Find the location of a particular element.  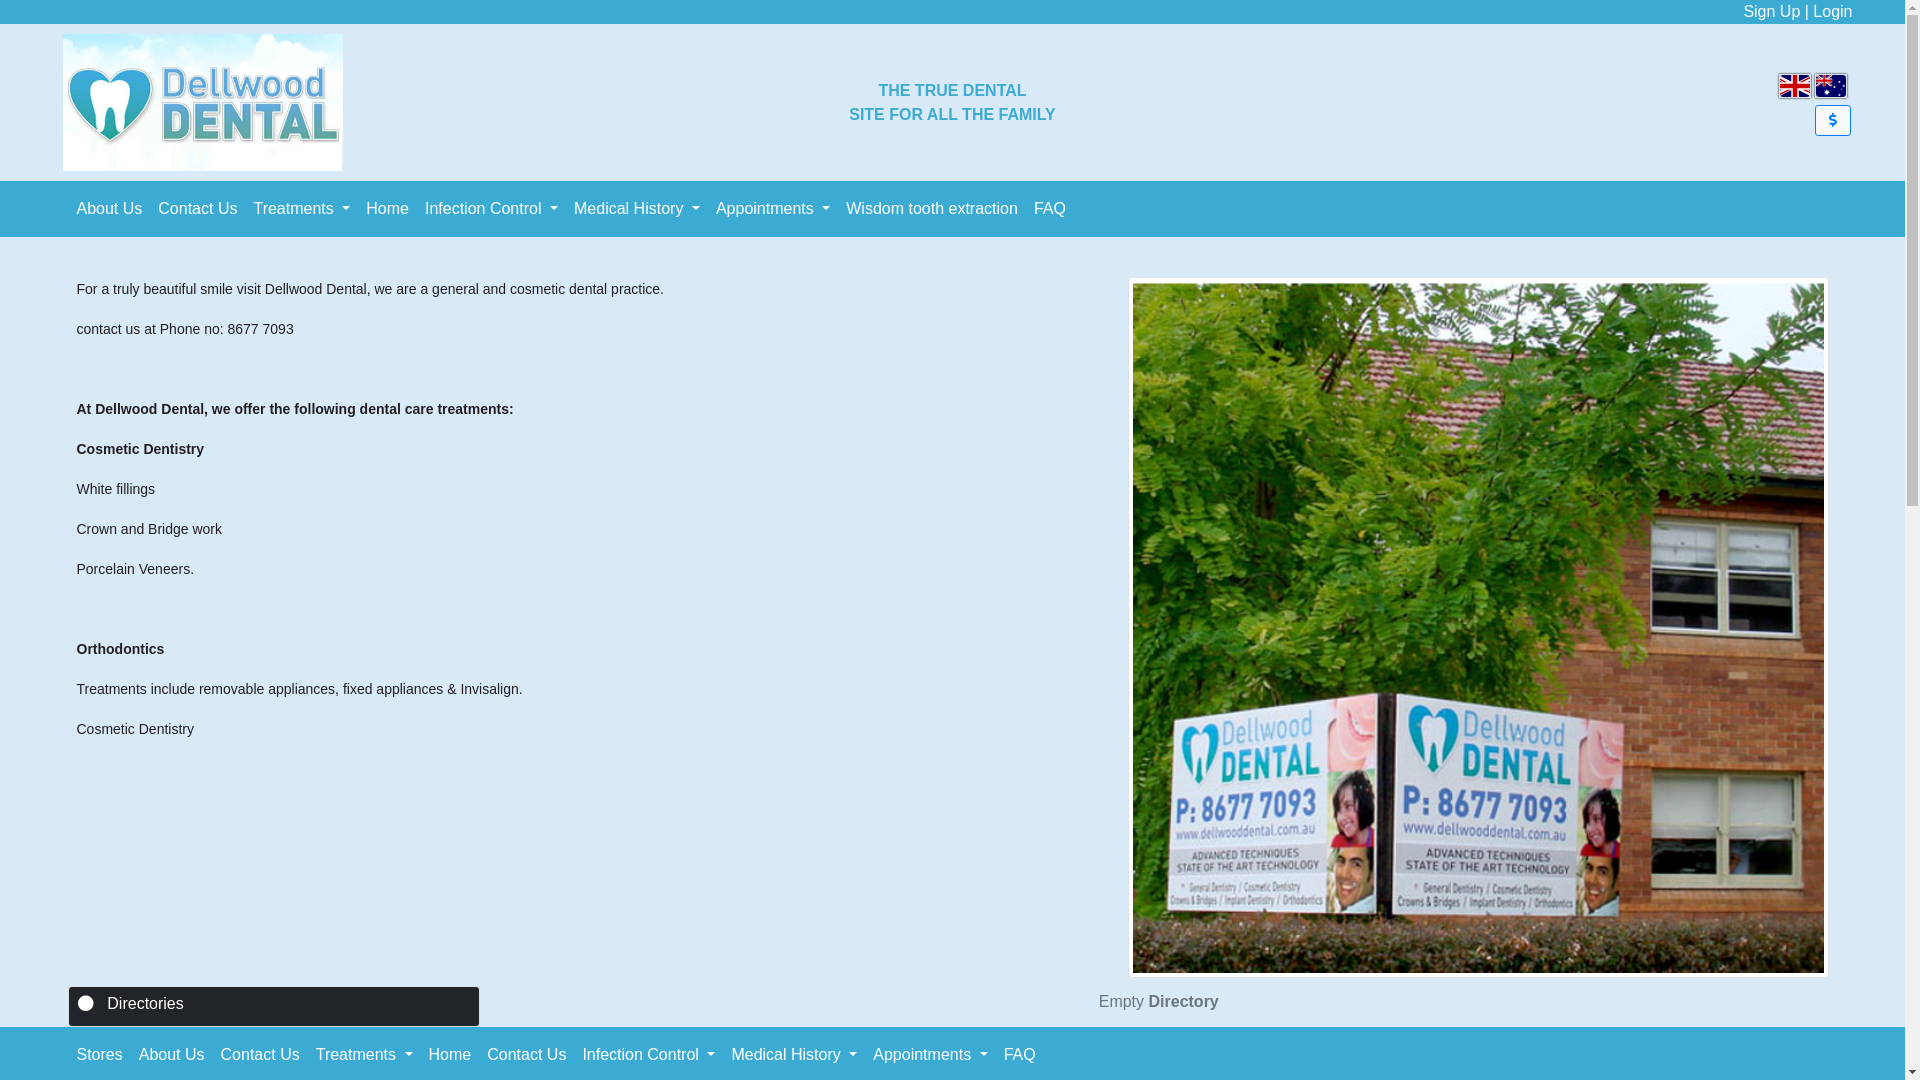

Treatments is located at coordinates (364, 1055).